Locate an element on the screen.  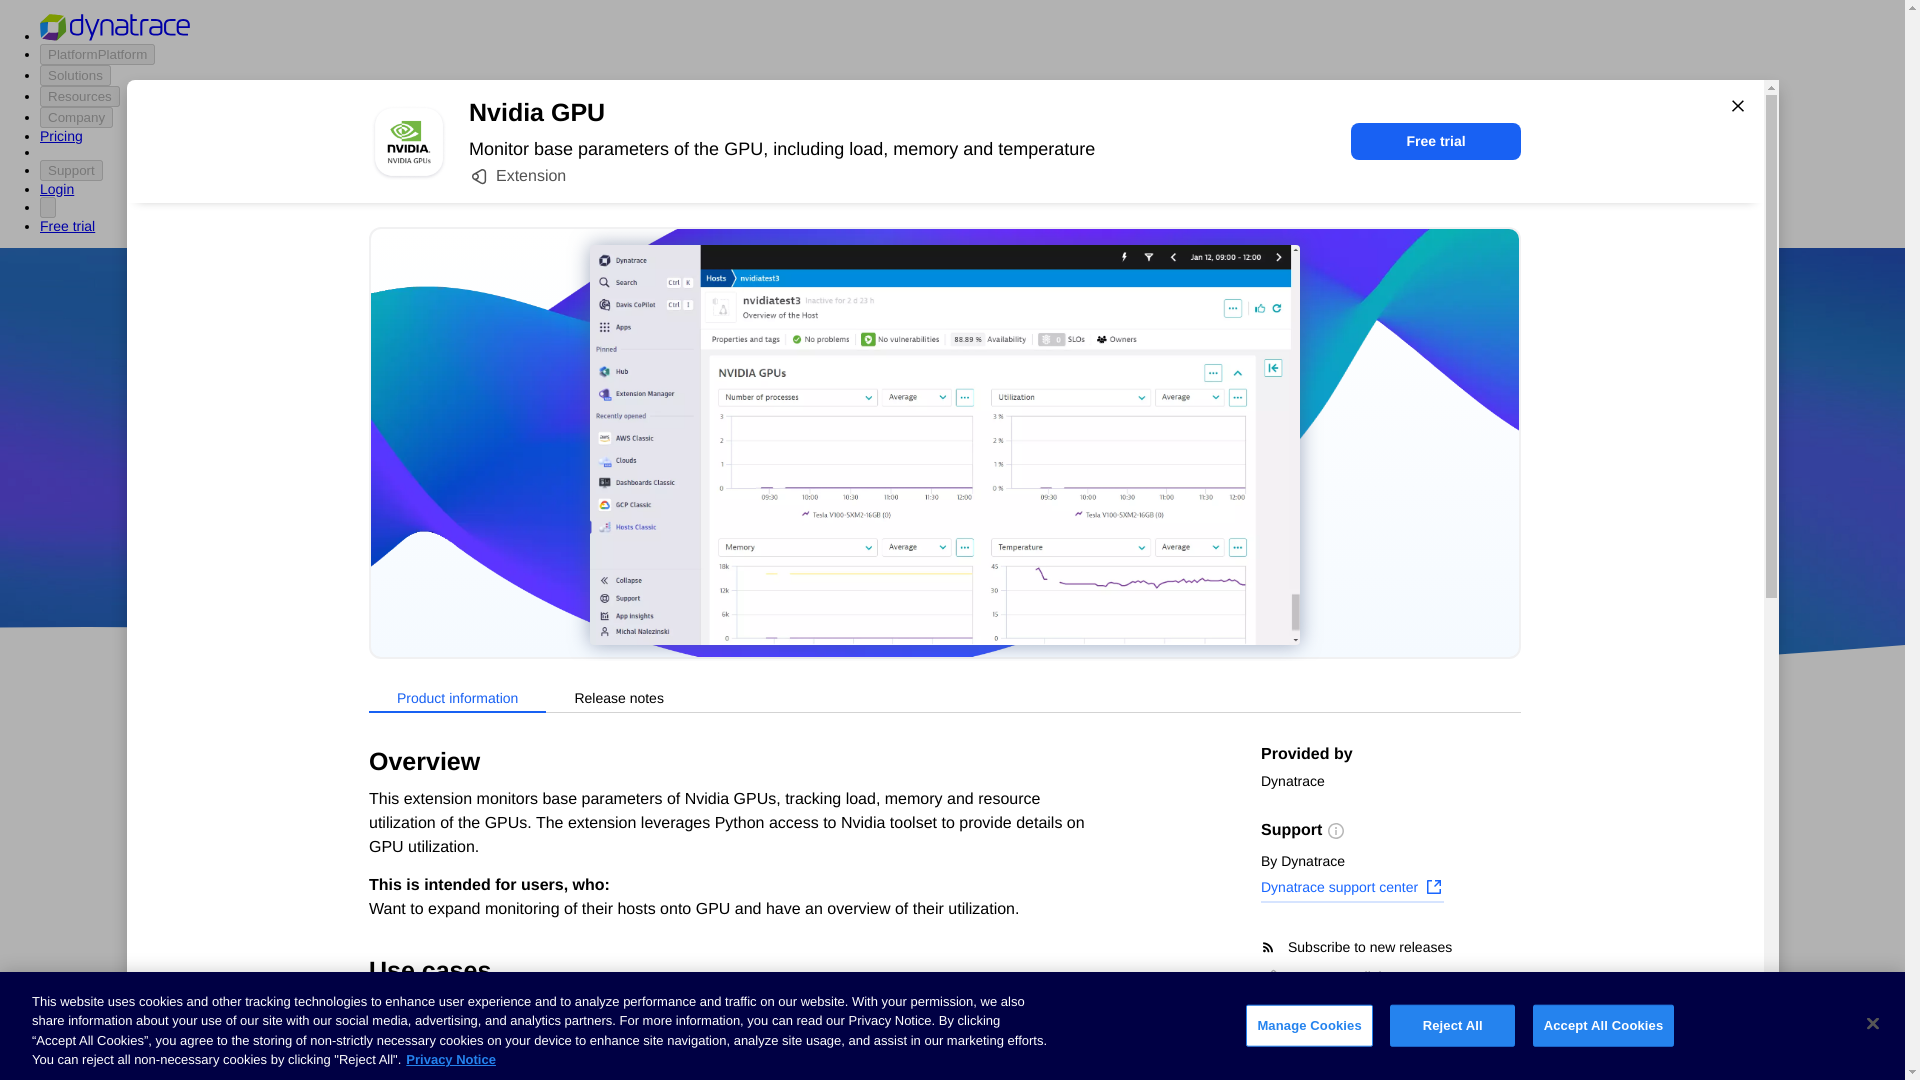
Infrastructure Observability is located at coordinates (442, 1068).